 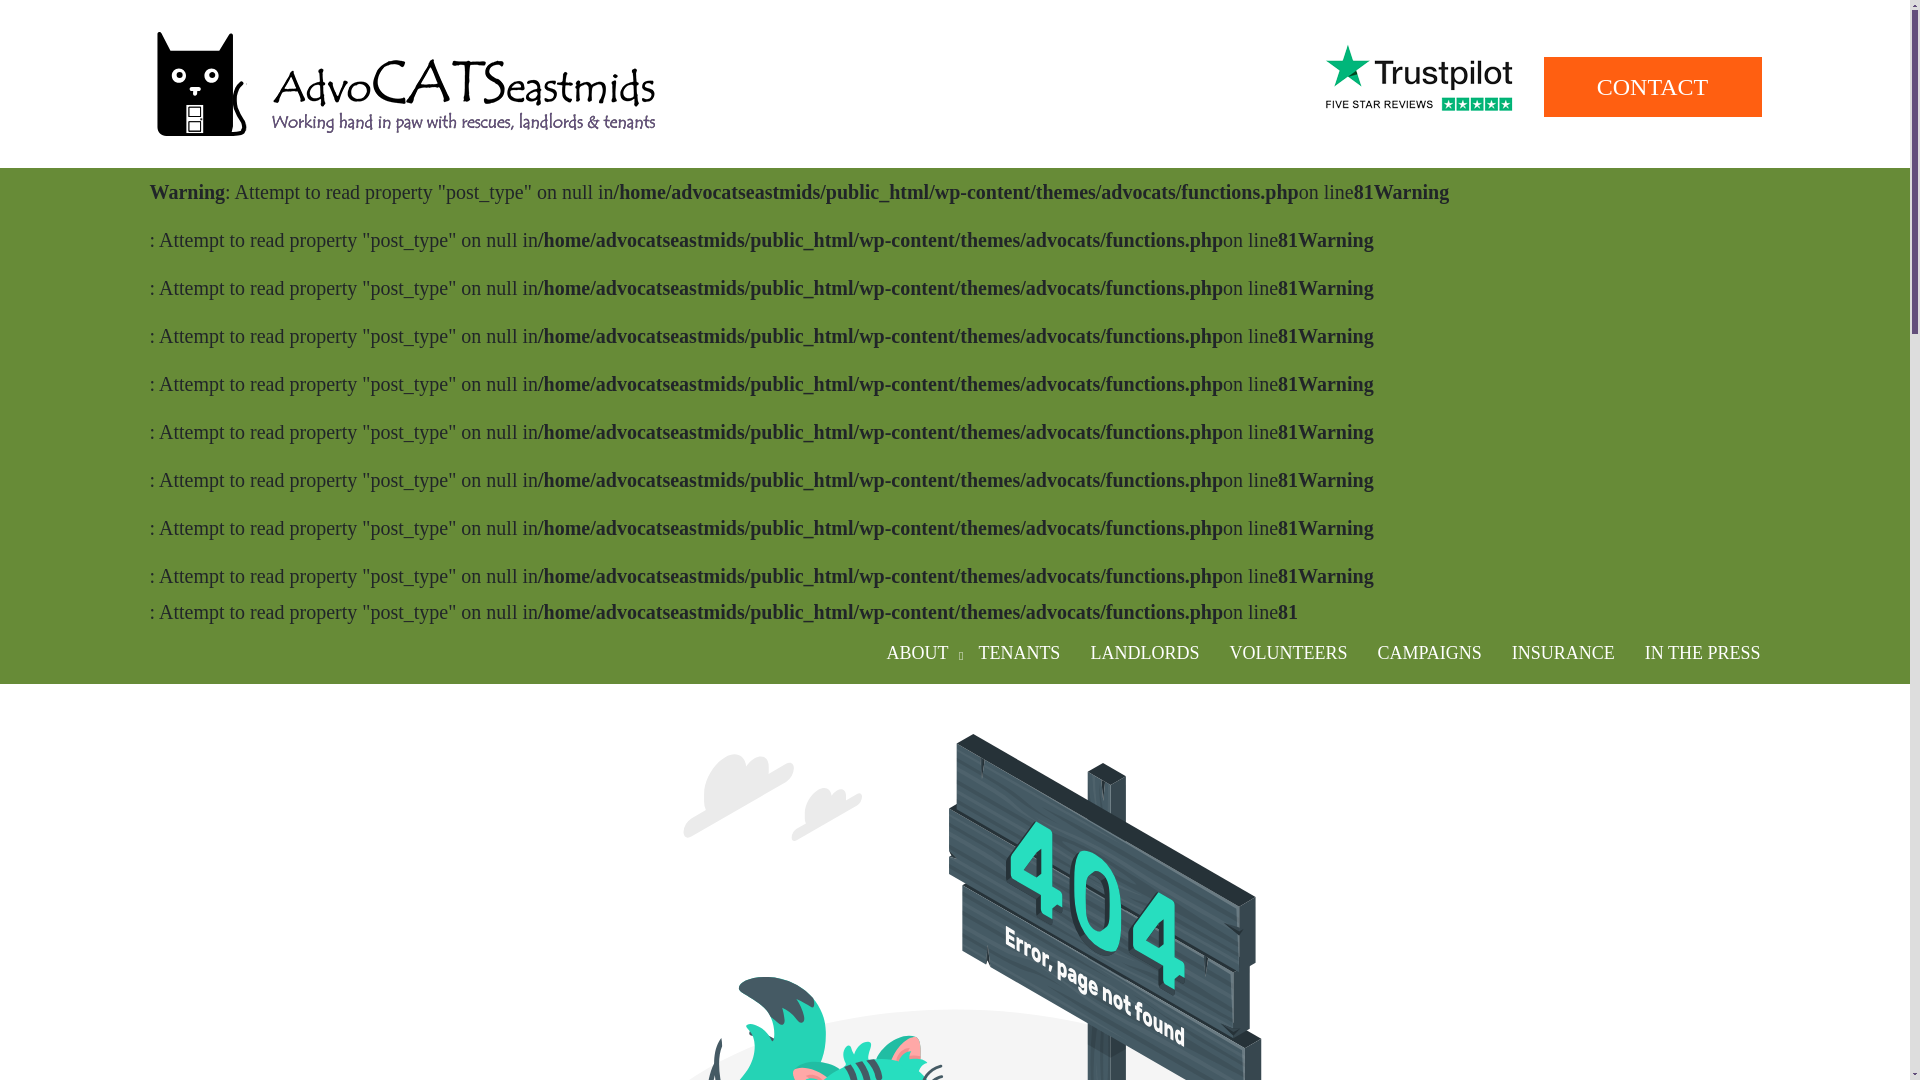 What do you see at coordinates (1564, 654) in the screenshot?
I see `INSURANCE` at bounding box center [1564, 654].